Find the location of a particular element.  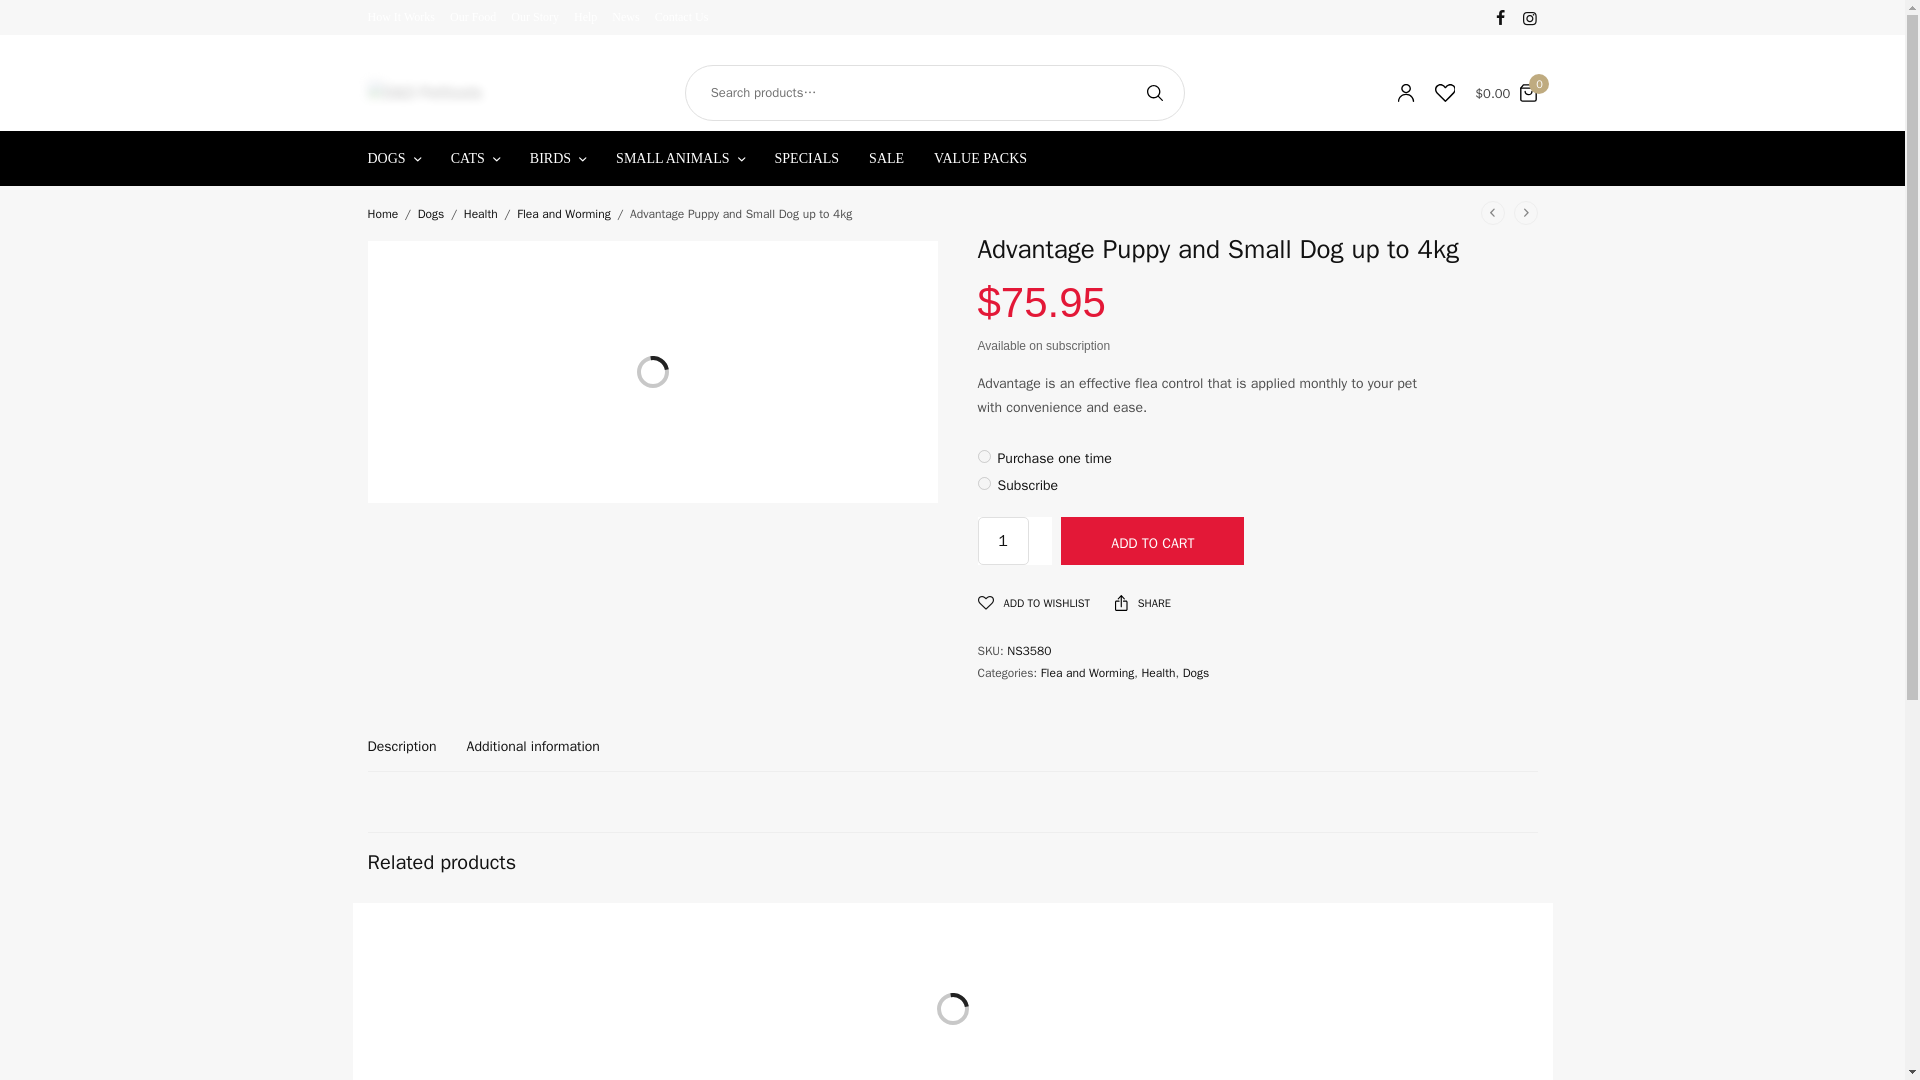

Pressed Bones is located at coordinates (737, 962).